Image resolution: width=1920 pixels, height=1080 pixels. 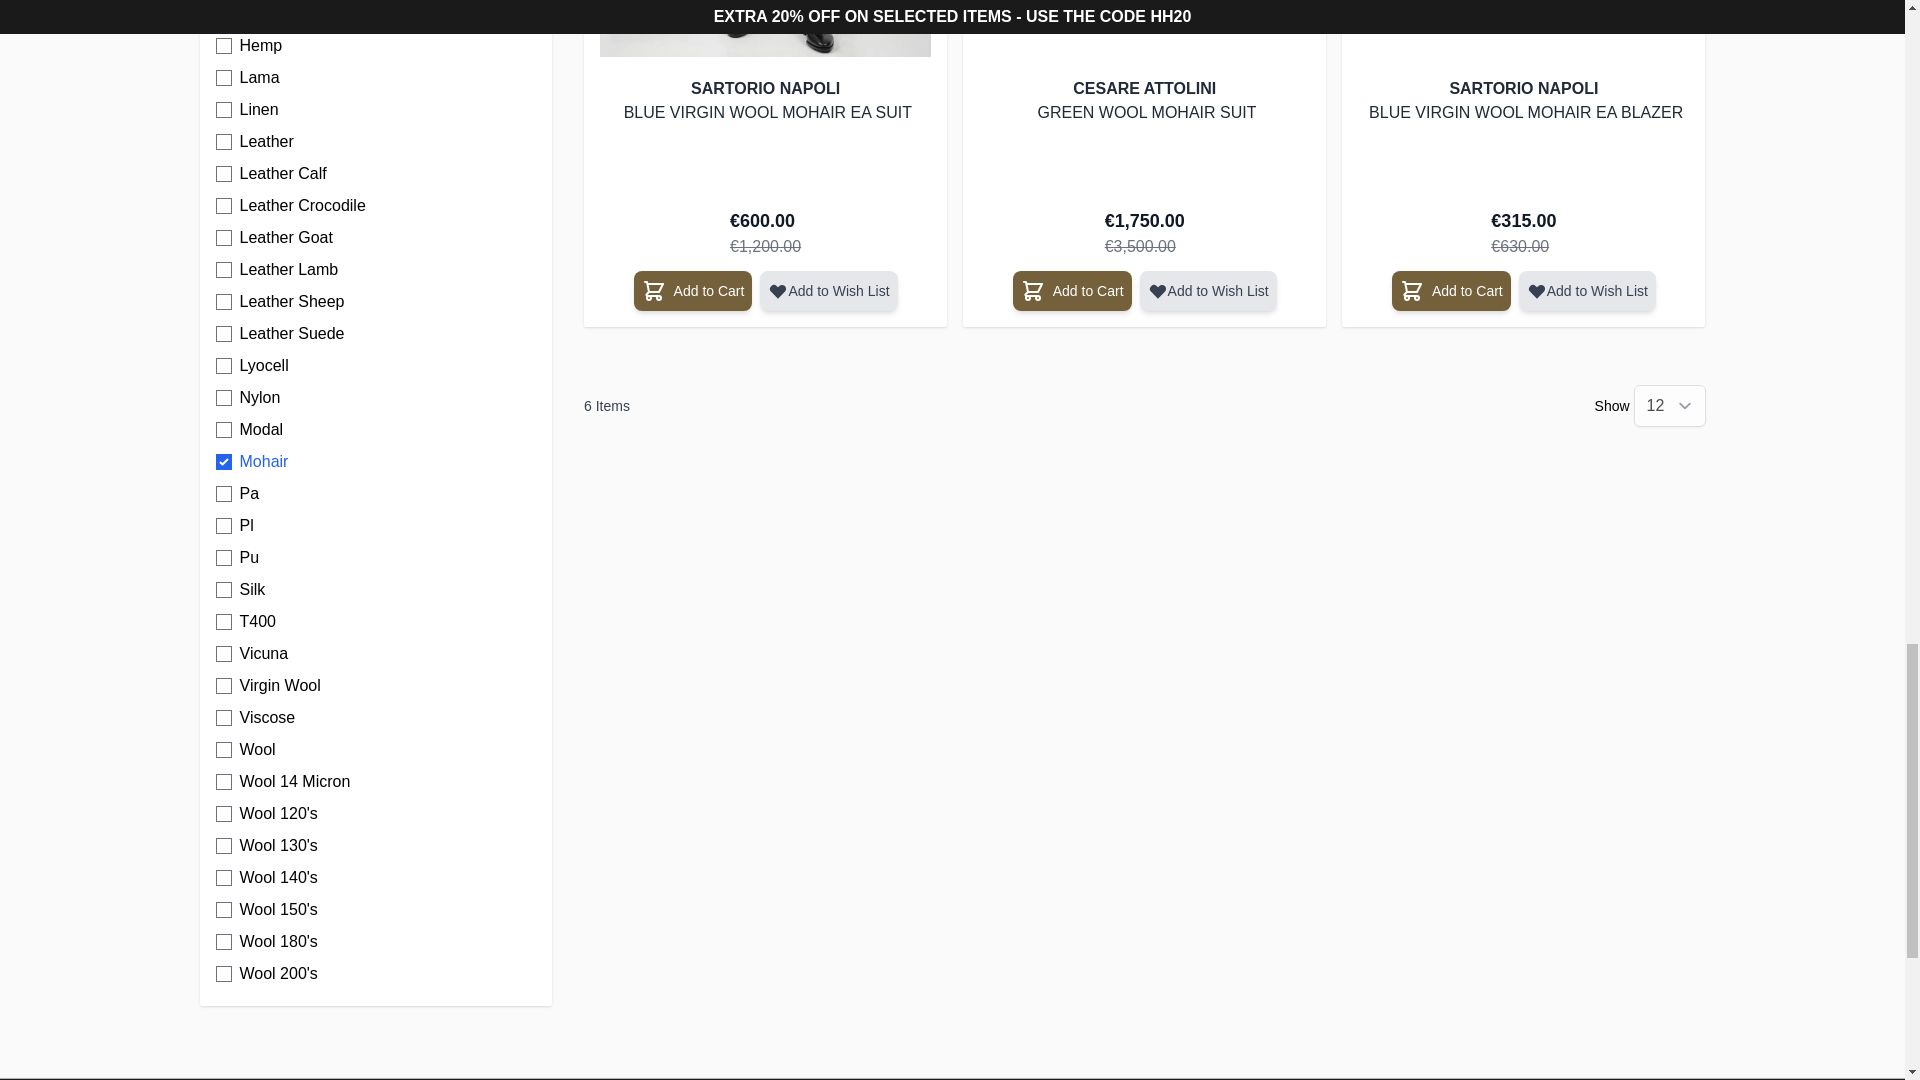 What do you see at coordinates (224, 174) in the screenshot?
I see `1786` at bounding box center [224, 174].